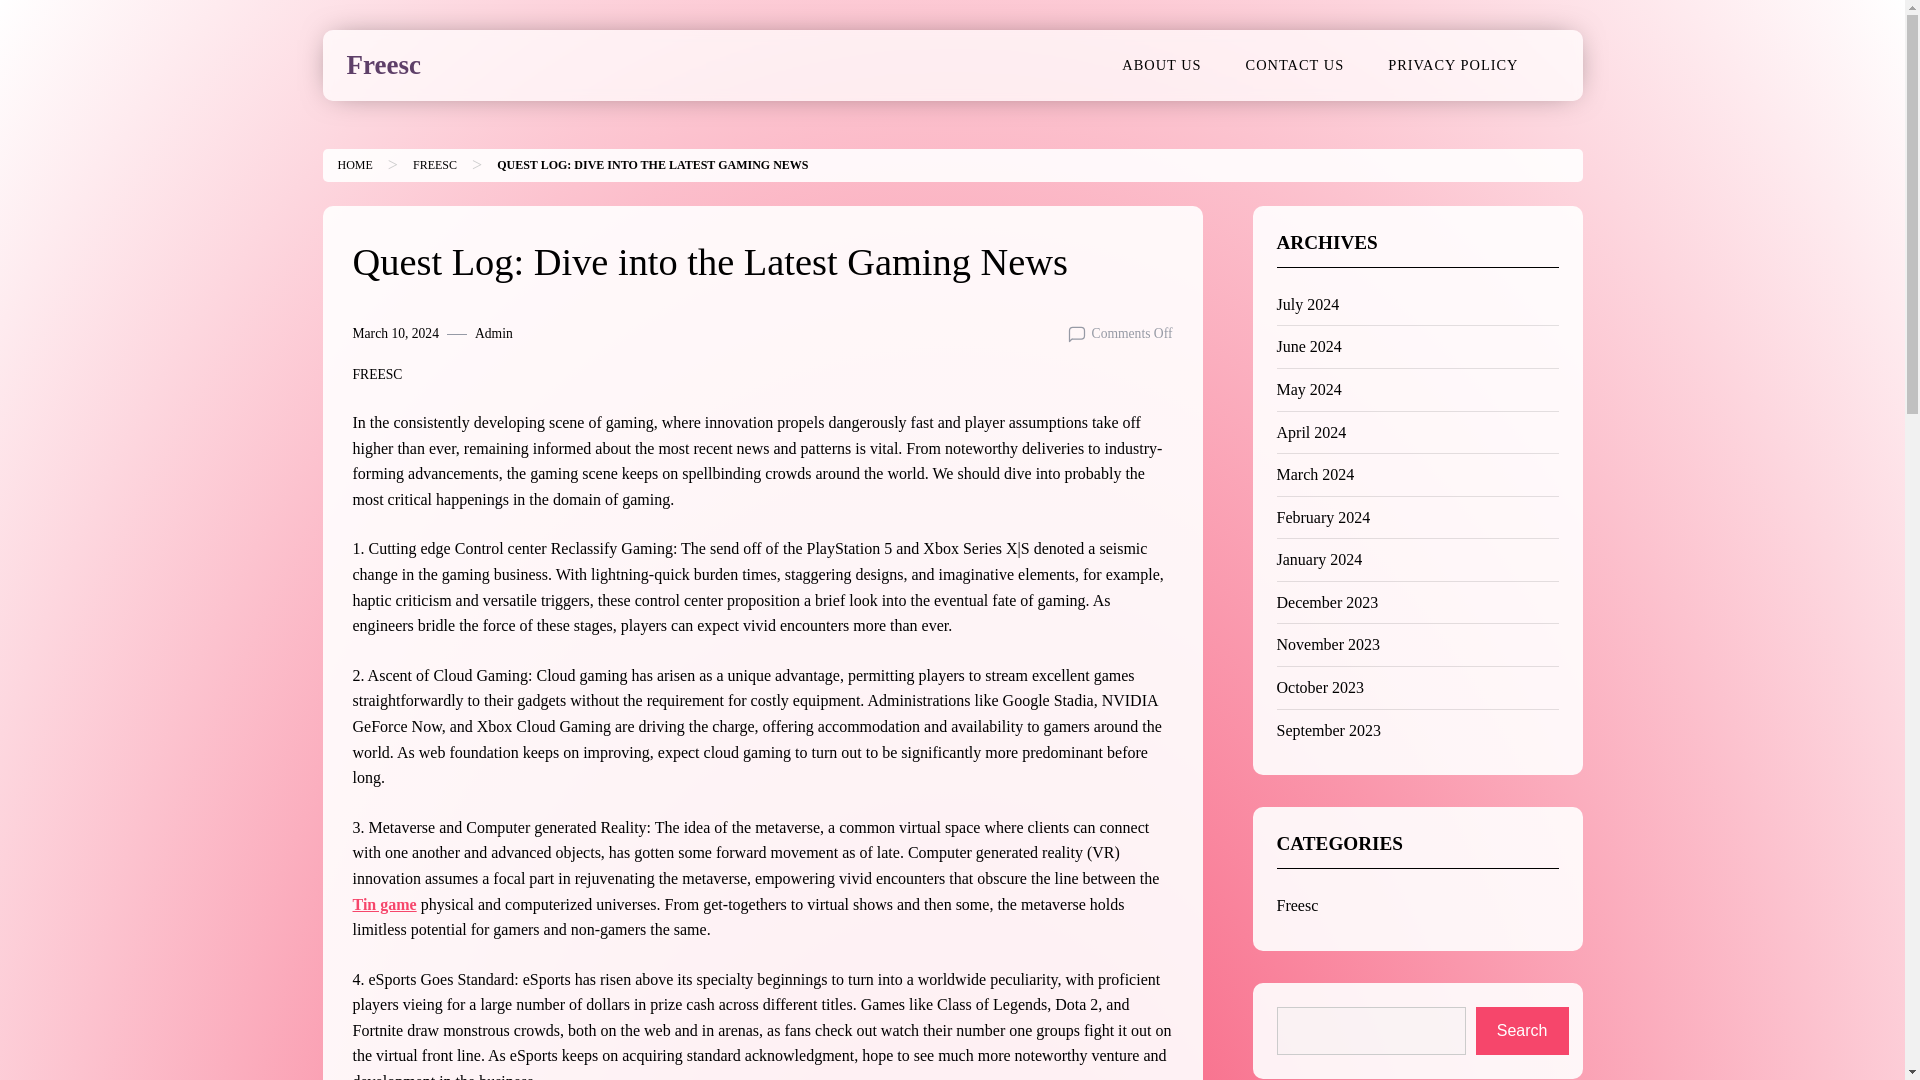  I want to click on January 2024, so click(1318, 559).